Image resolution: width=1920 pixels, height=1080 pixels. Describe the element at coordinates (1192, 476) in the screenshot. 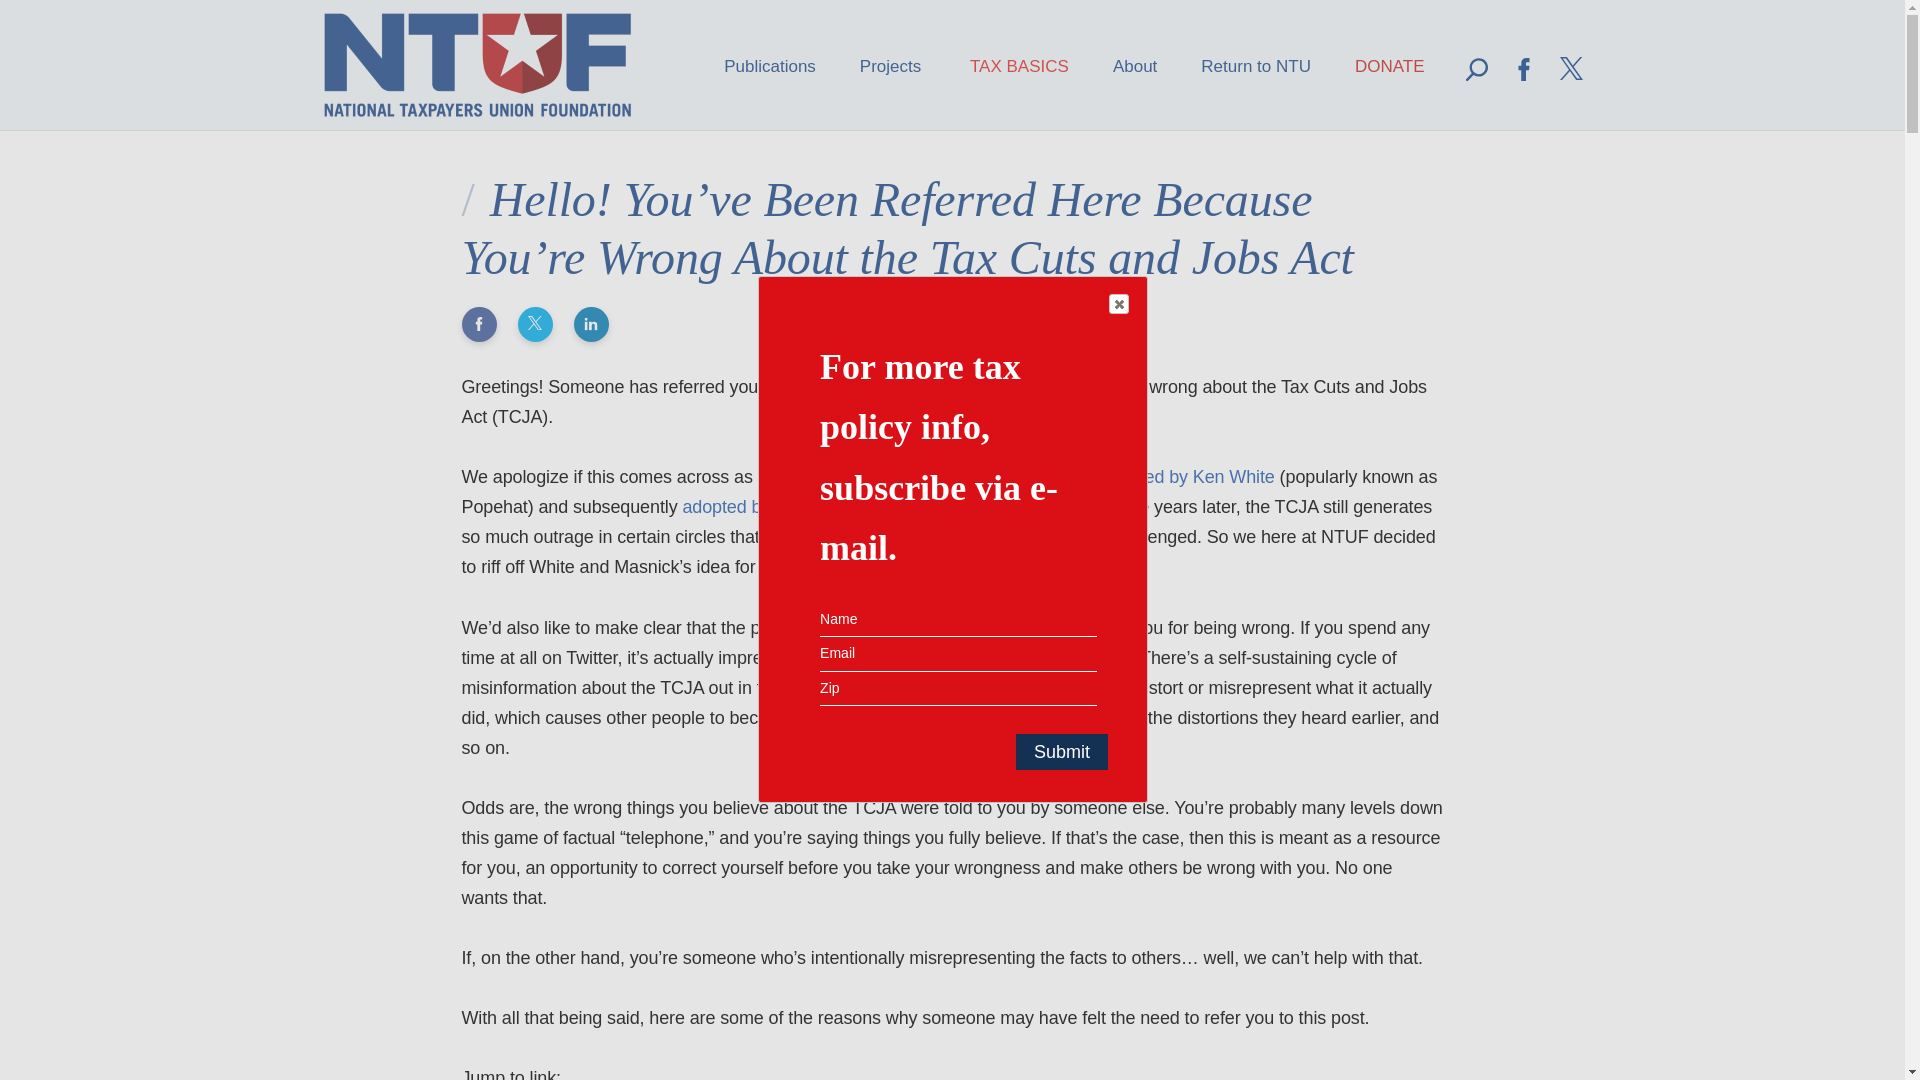

I see `started by Ken White` at that location.